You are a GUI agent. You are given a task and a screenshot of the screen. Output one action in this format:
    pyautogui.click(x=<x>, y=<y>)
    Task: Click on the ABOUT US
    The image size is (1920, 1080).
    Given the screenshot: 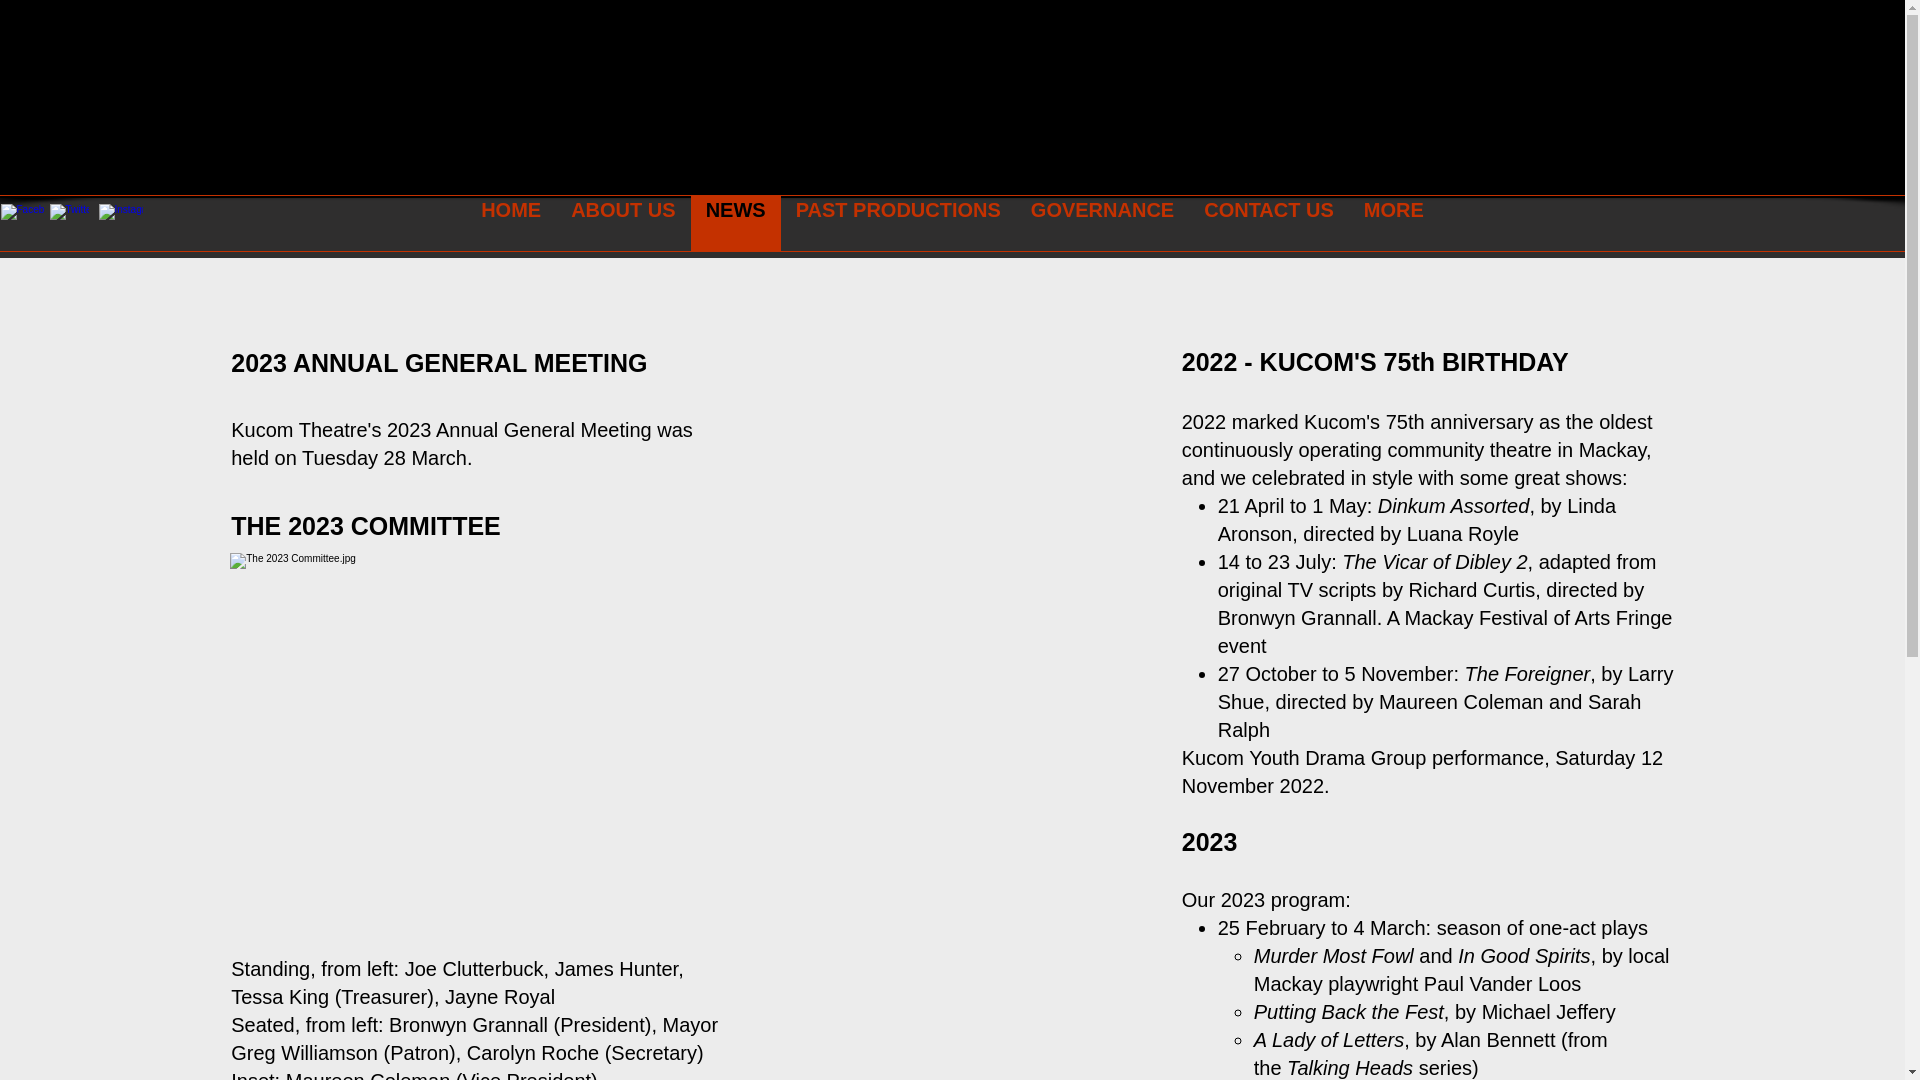 What is the action you would take?
    pyautogui.click(x=623, y=224)
    